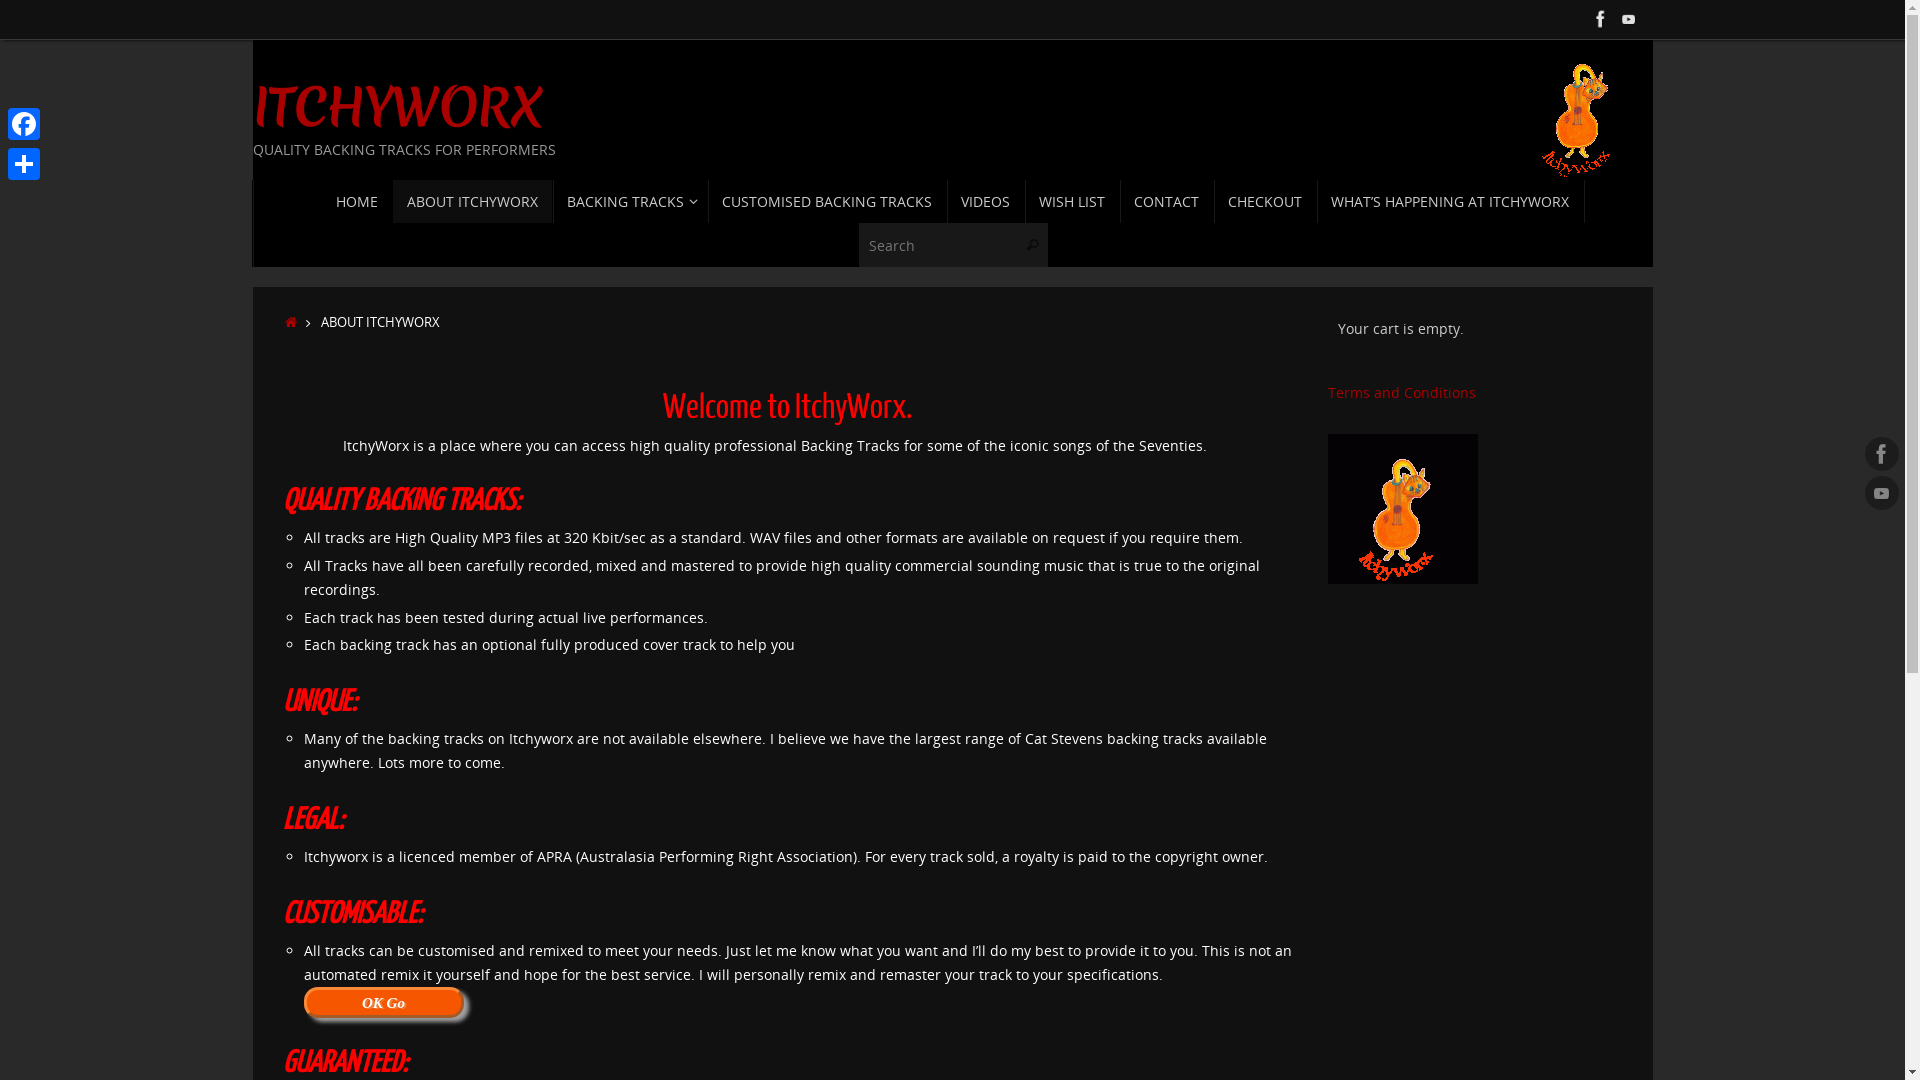 Image resolution: width=1920 pixels, height=1080 pixels. What do you see at coordinates (1402, 392) in the screenshot?
I see `Terms and Conditions` at bounding box center [1402, 392].